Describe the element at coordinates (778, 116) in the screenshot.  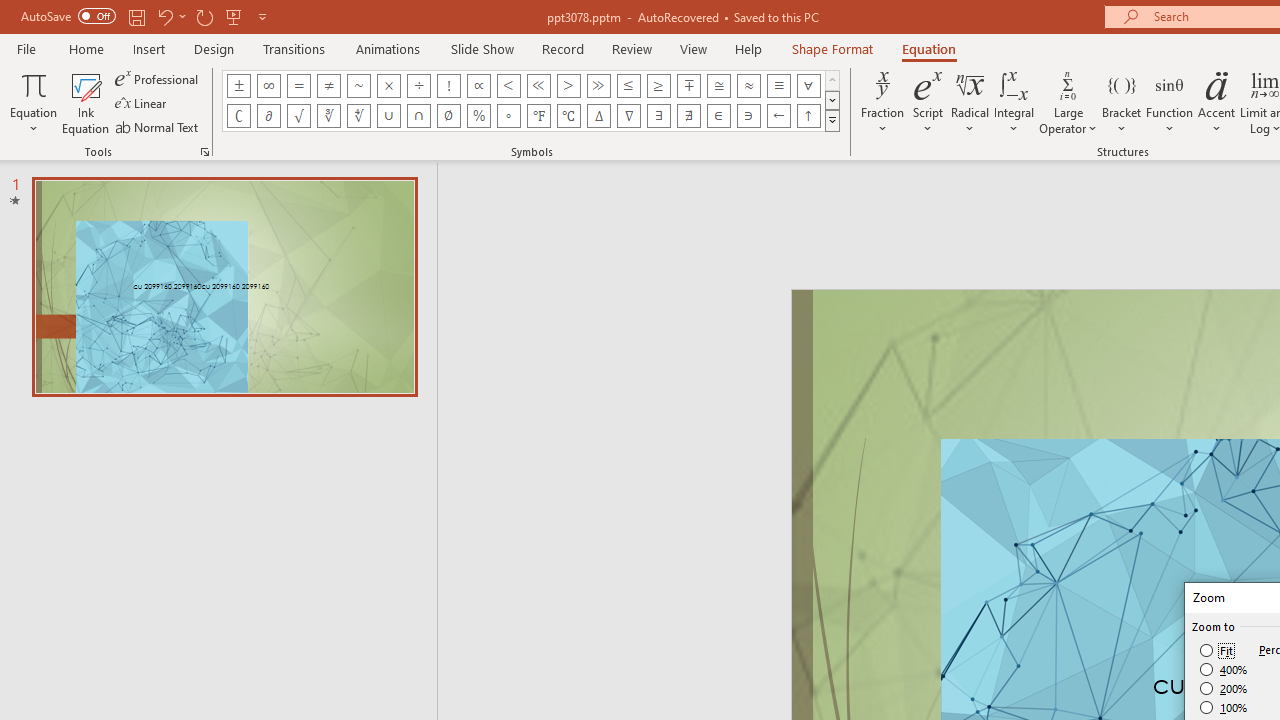
I see `Equation Symbol Left Arrow` at that location.